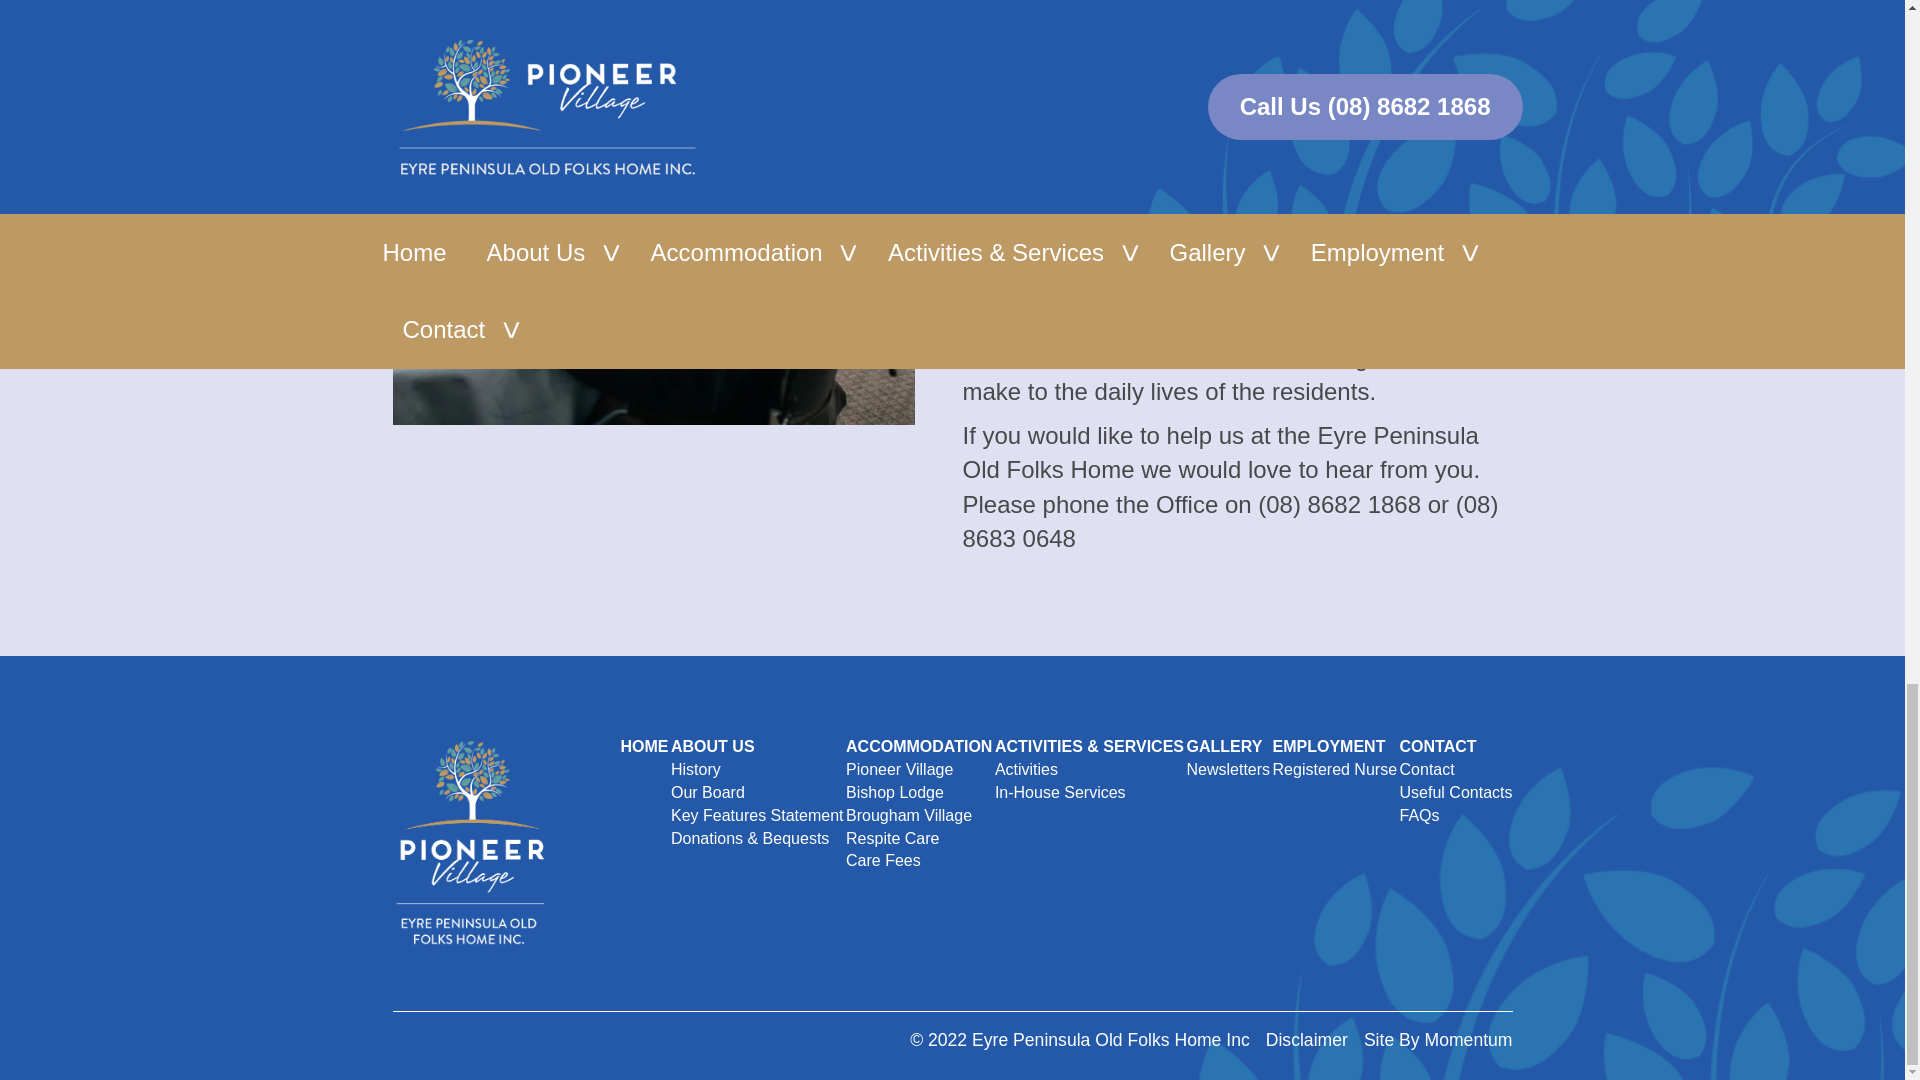  I want to click on History, so click(696, 769).